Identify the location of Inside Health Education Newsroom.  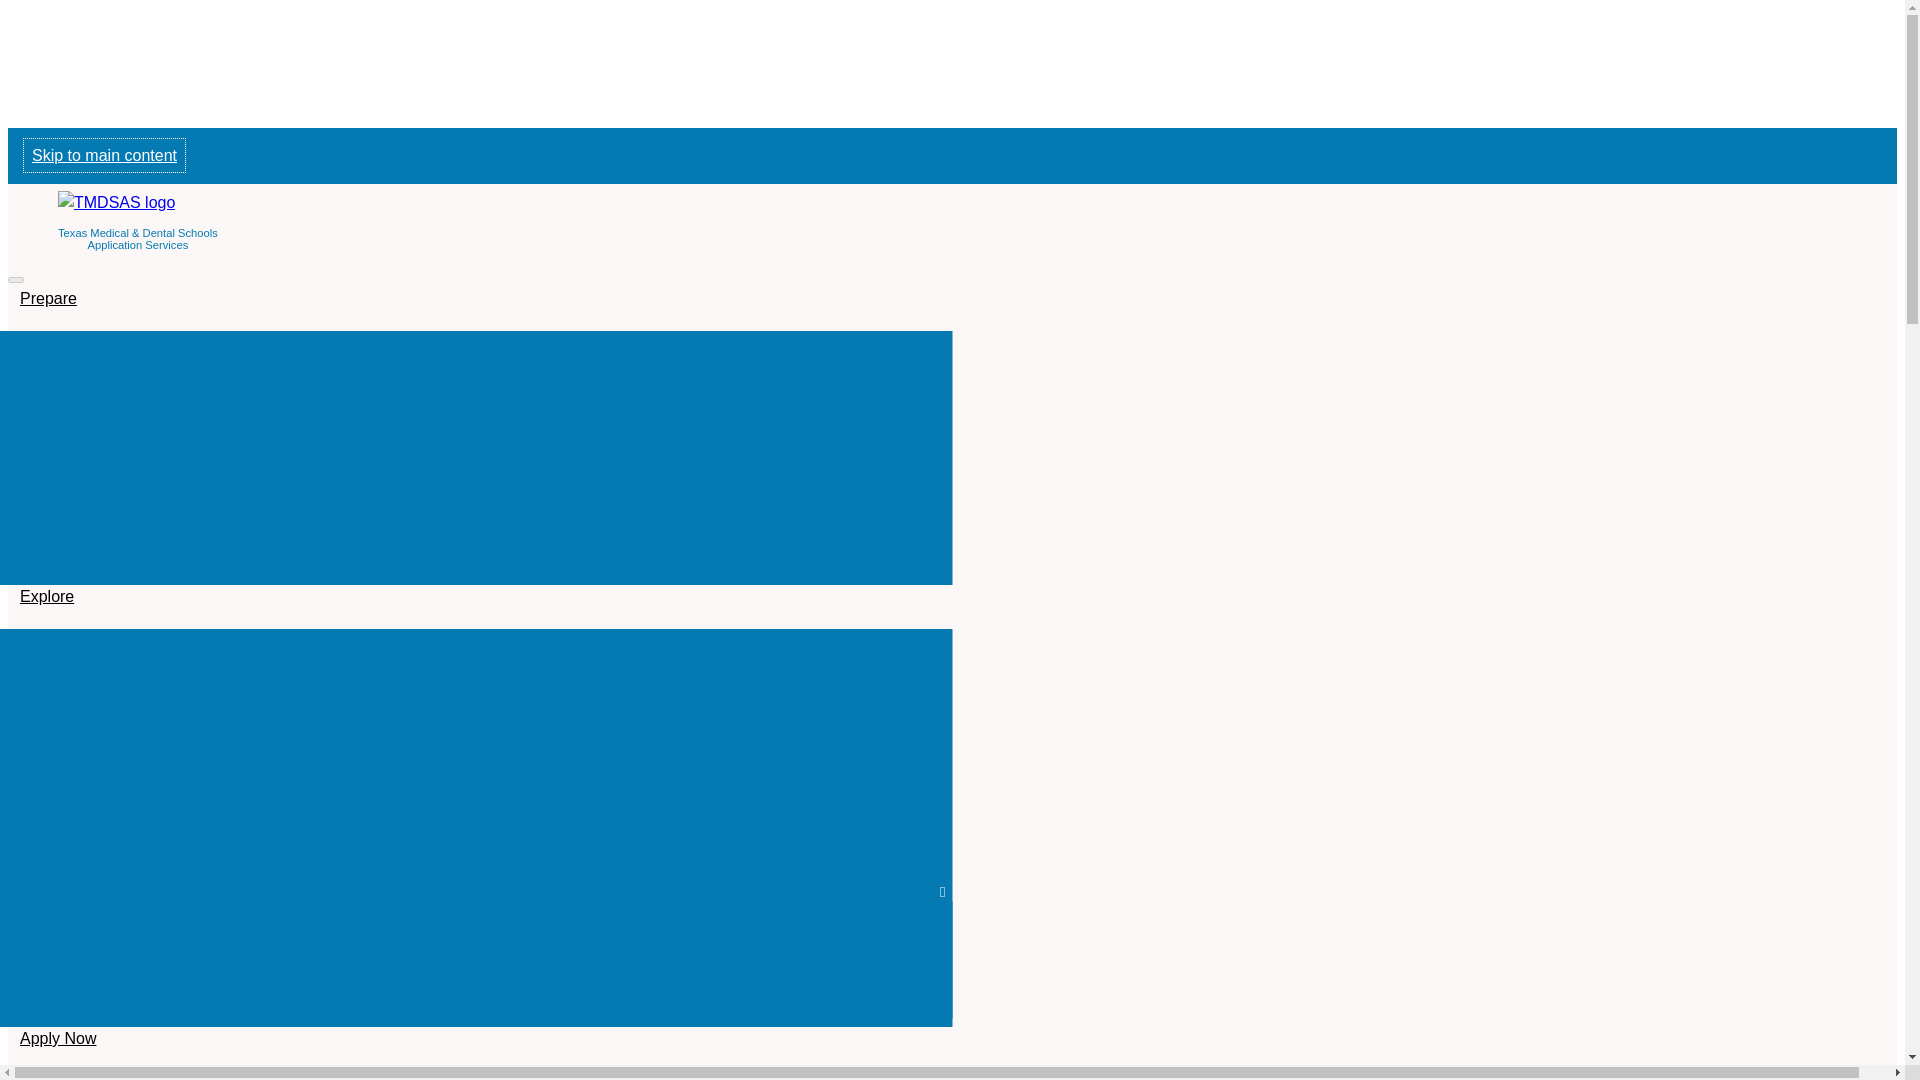
(476, 356).